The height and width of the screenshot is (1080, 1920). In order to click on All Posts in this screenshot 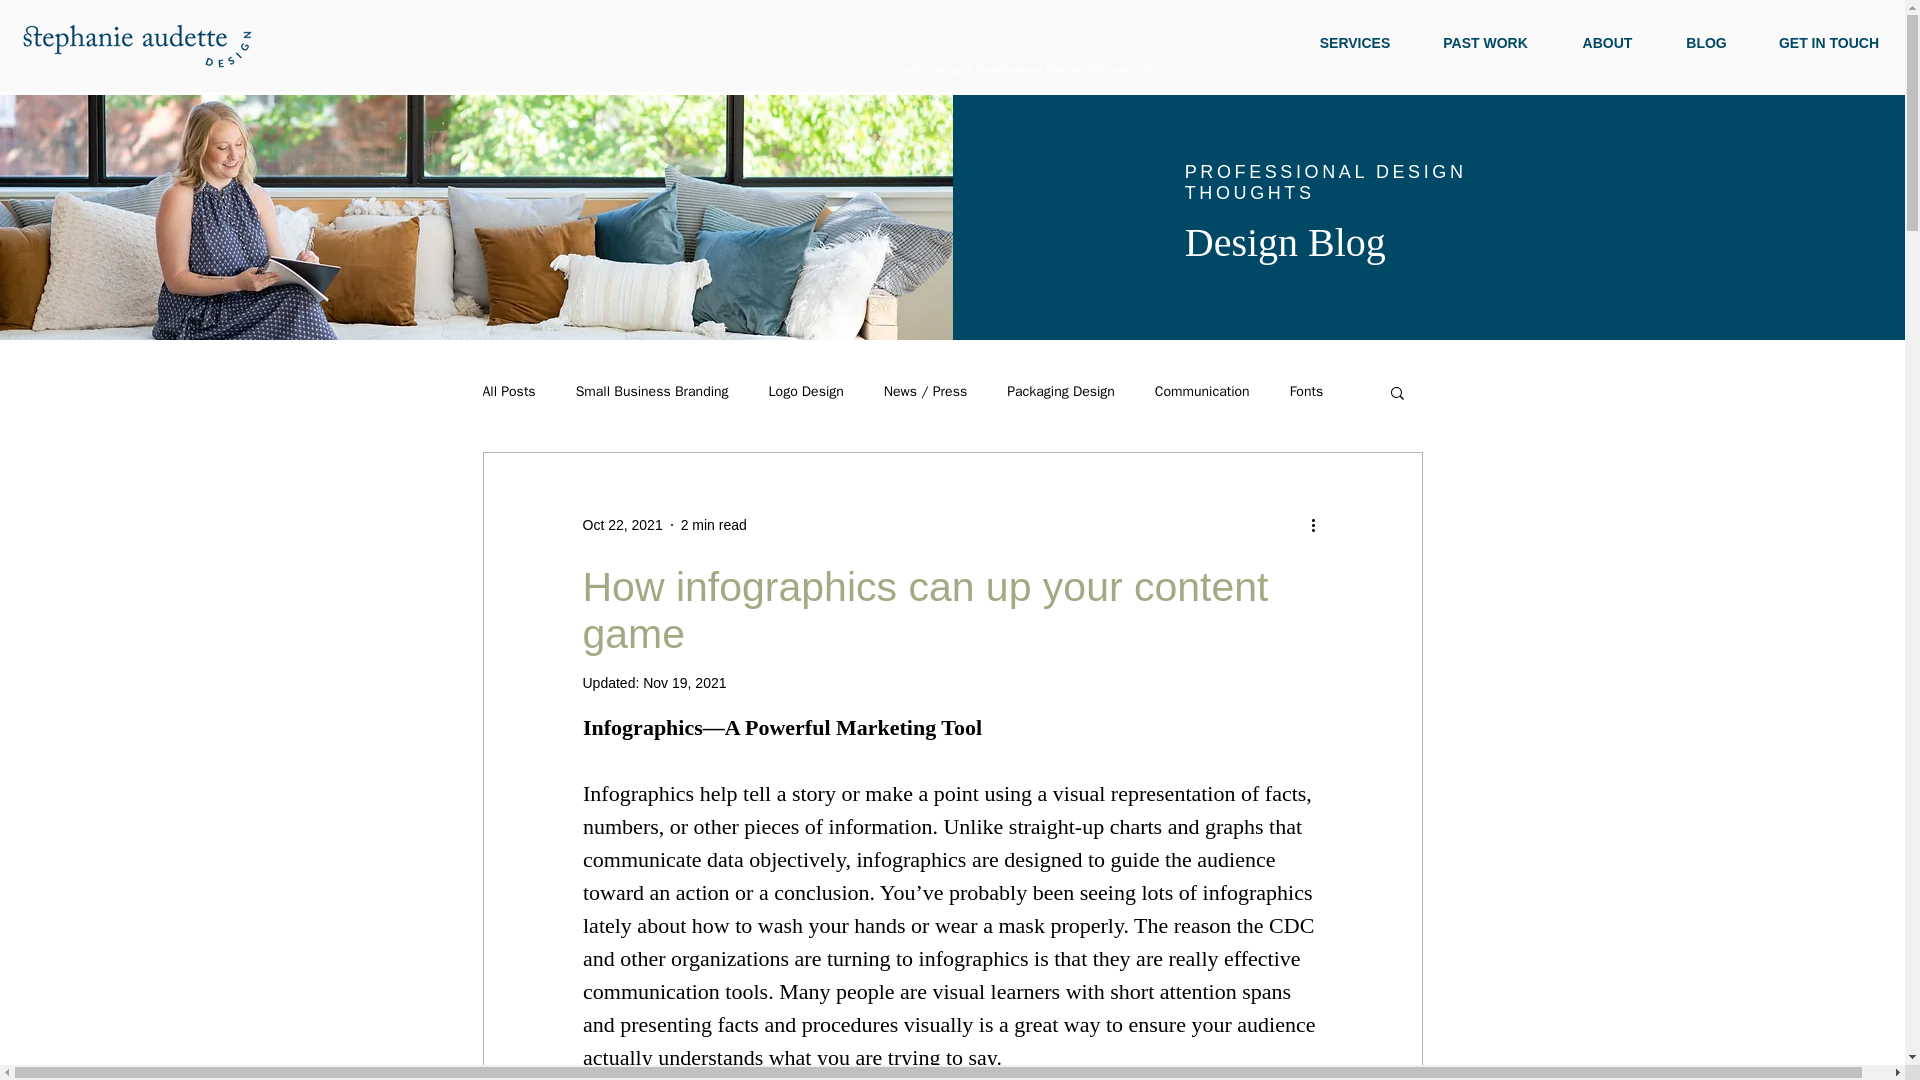, I will do `click(508, 392)`.